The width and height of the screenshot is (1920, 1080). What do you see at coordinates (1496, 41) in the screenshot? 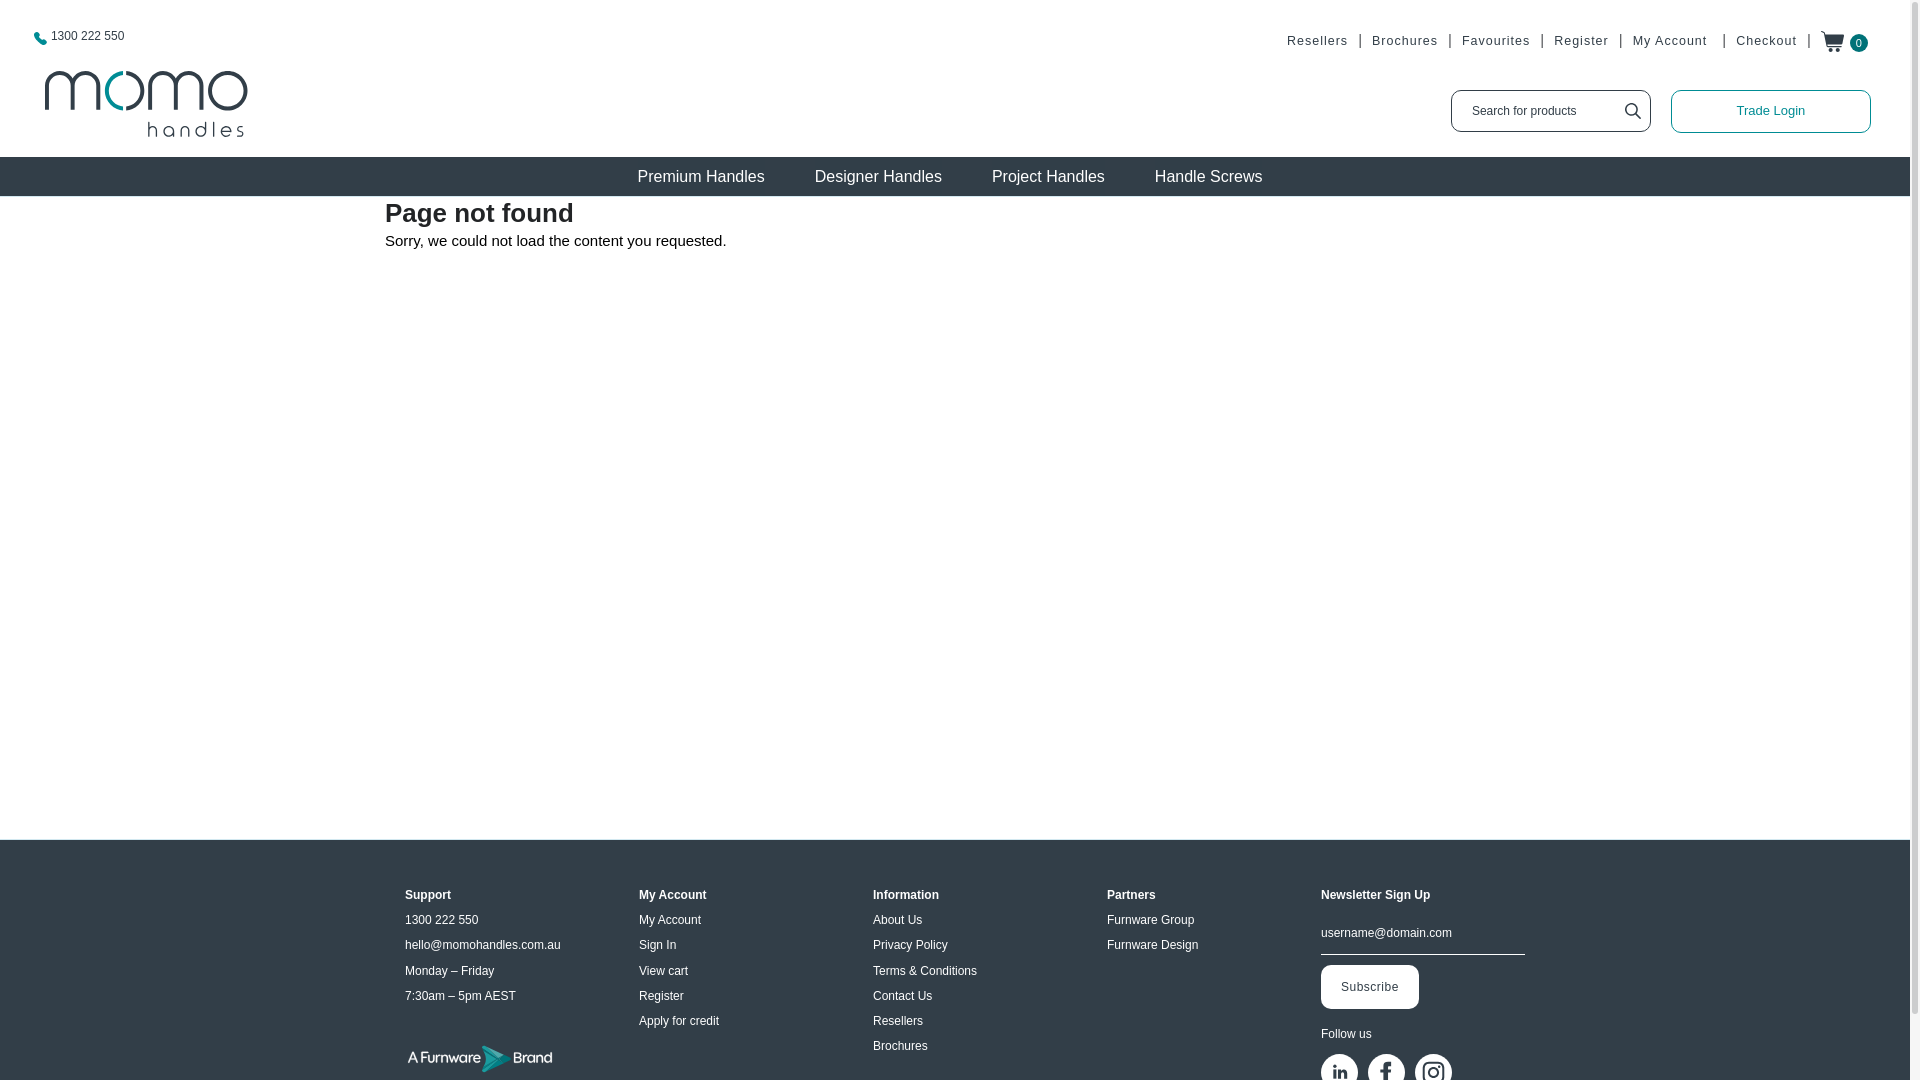
I see `Favourites` at bounding box center [1496, 41].